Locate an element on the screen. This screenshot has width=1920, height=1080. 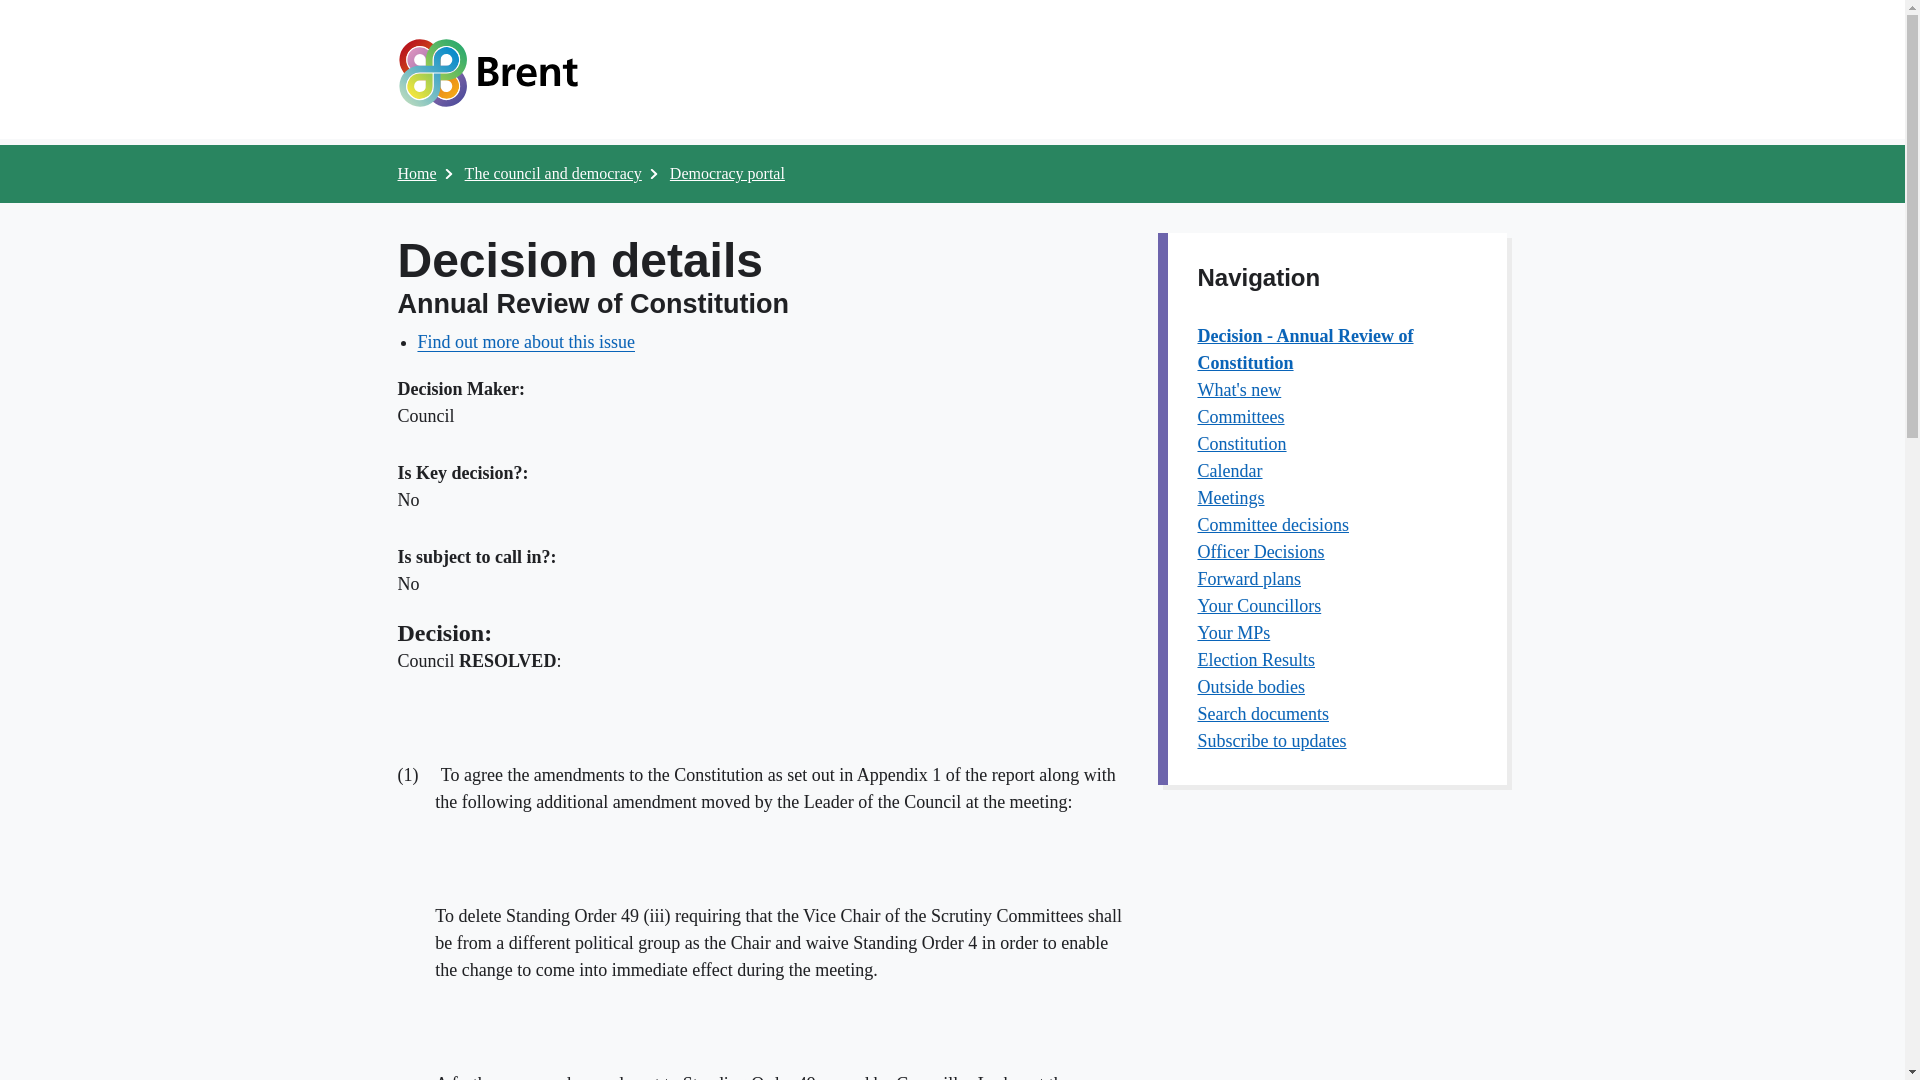
Decision - Annual Review of Constitution is located at coordinates (1306, 349).